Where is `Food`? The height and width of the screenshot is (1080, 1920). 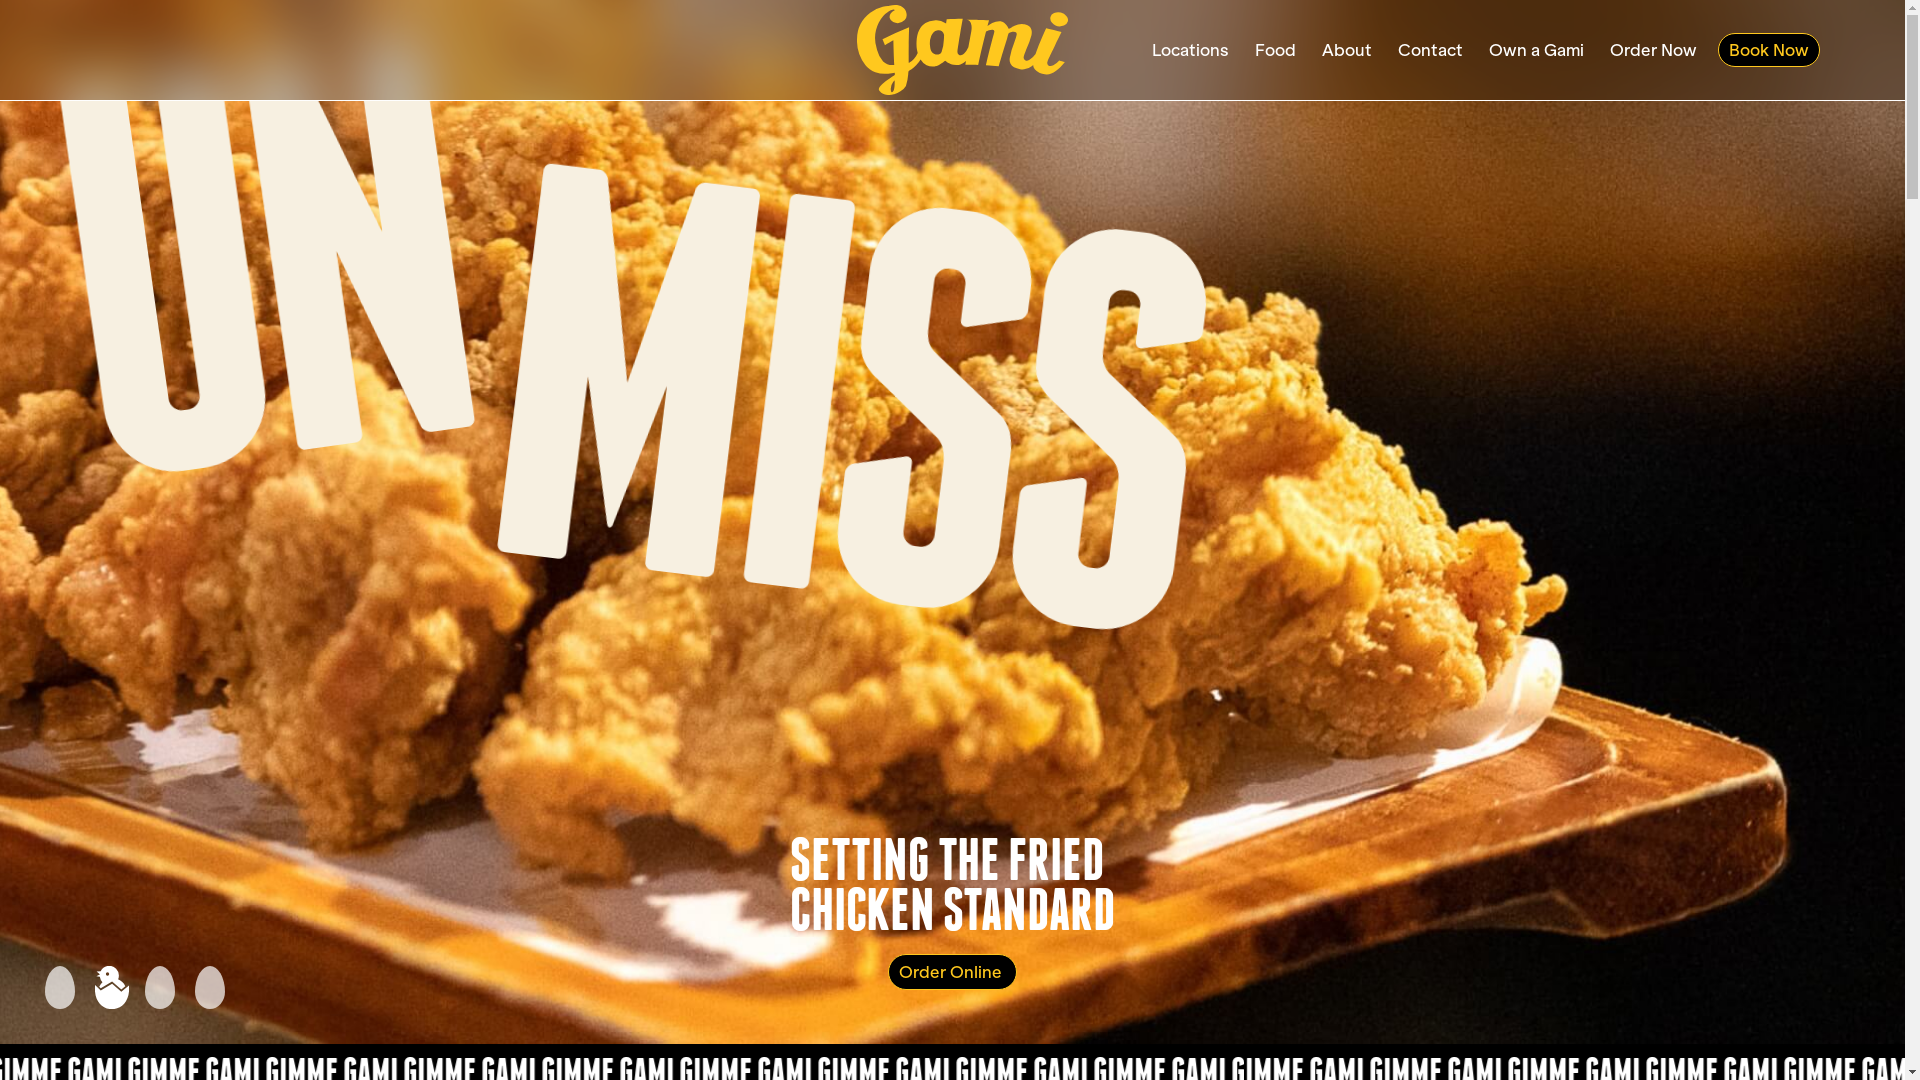
Food is located at coordinates (1276, 50).